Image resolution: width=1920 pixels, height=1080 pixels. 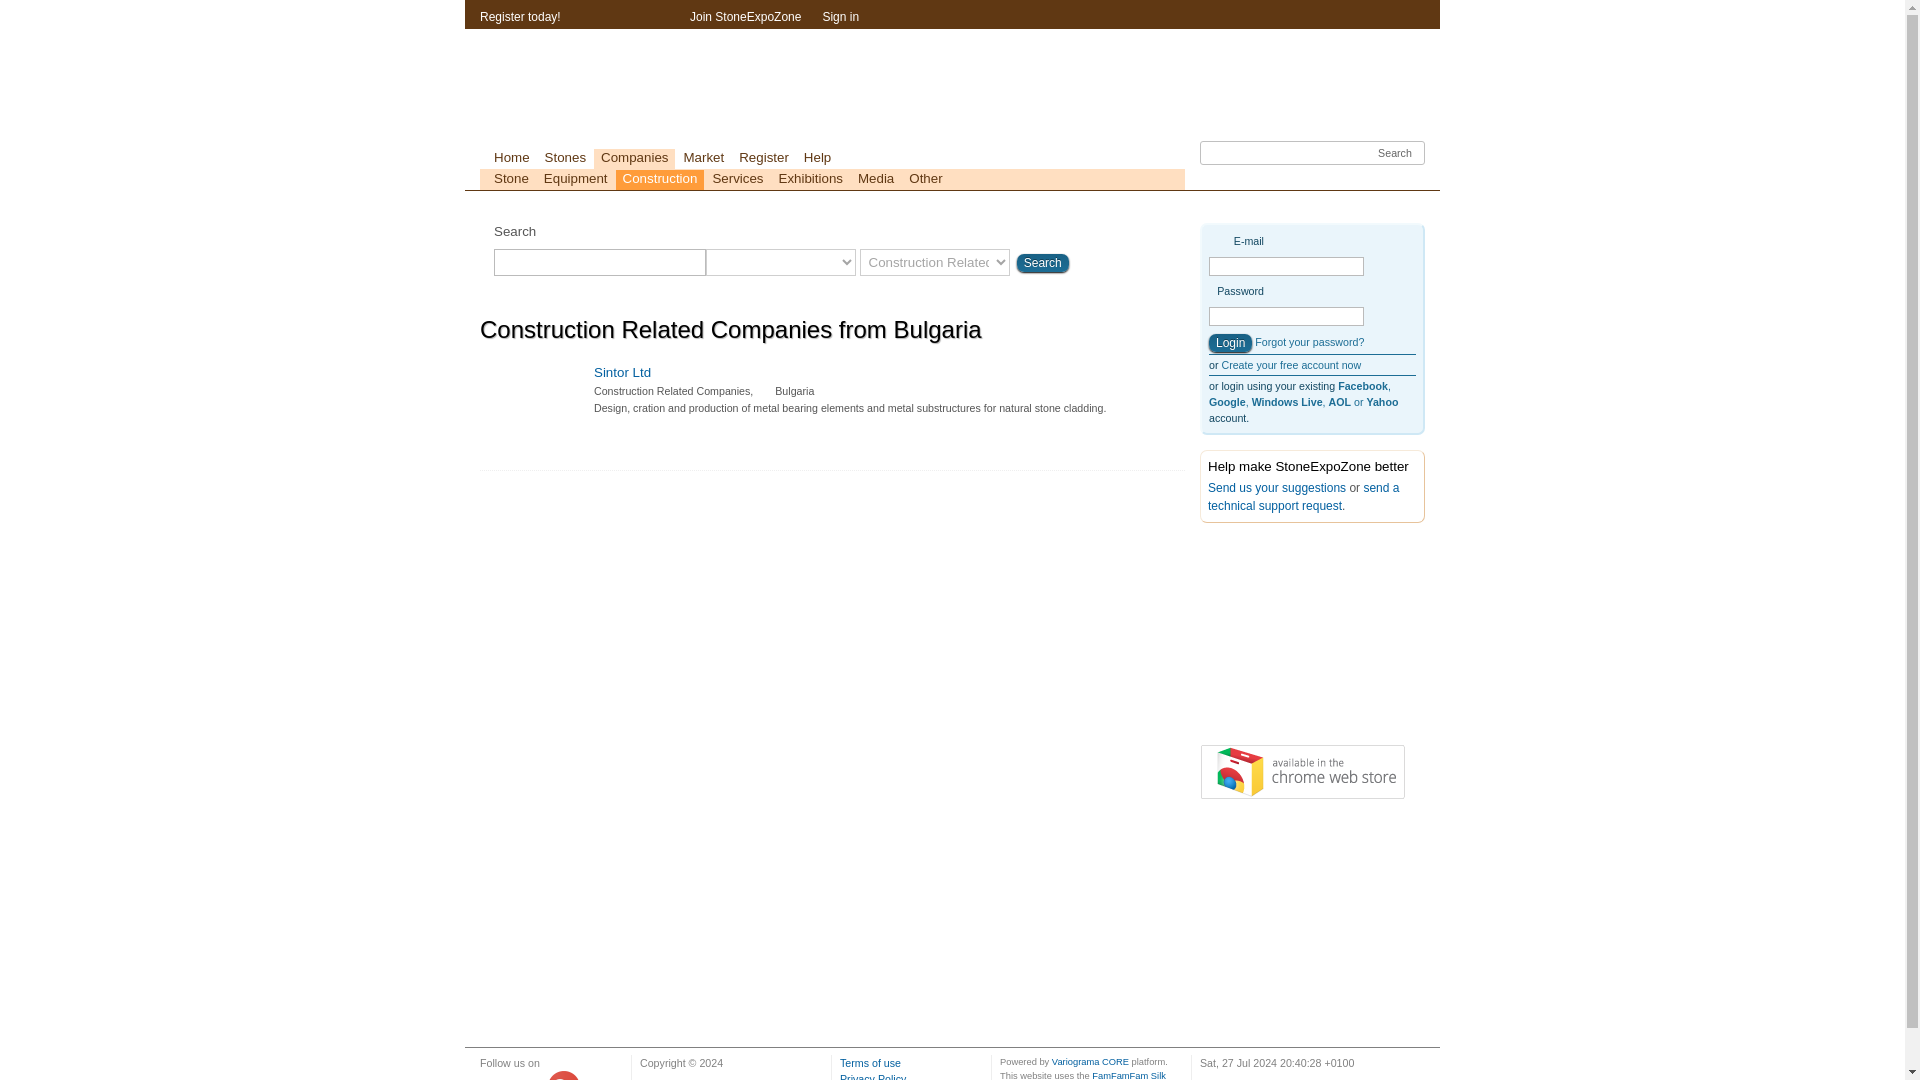 What do you see at coordinates (810, 180) in the screenshot?
I see `Exhibitions` at bounding box center [810, 180].